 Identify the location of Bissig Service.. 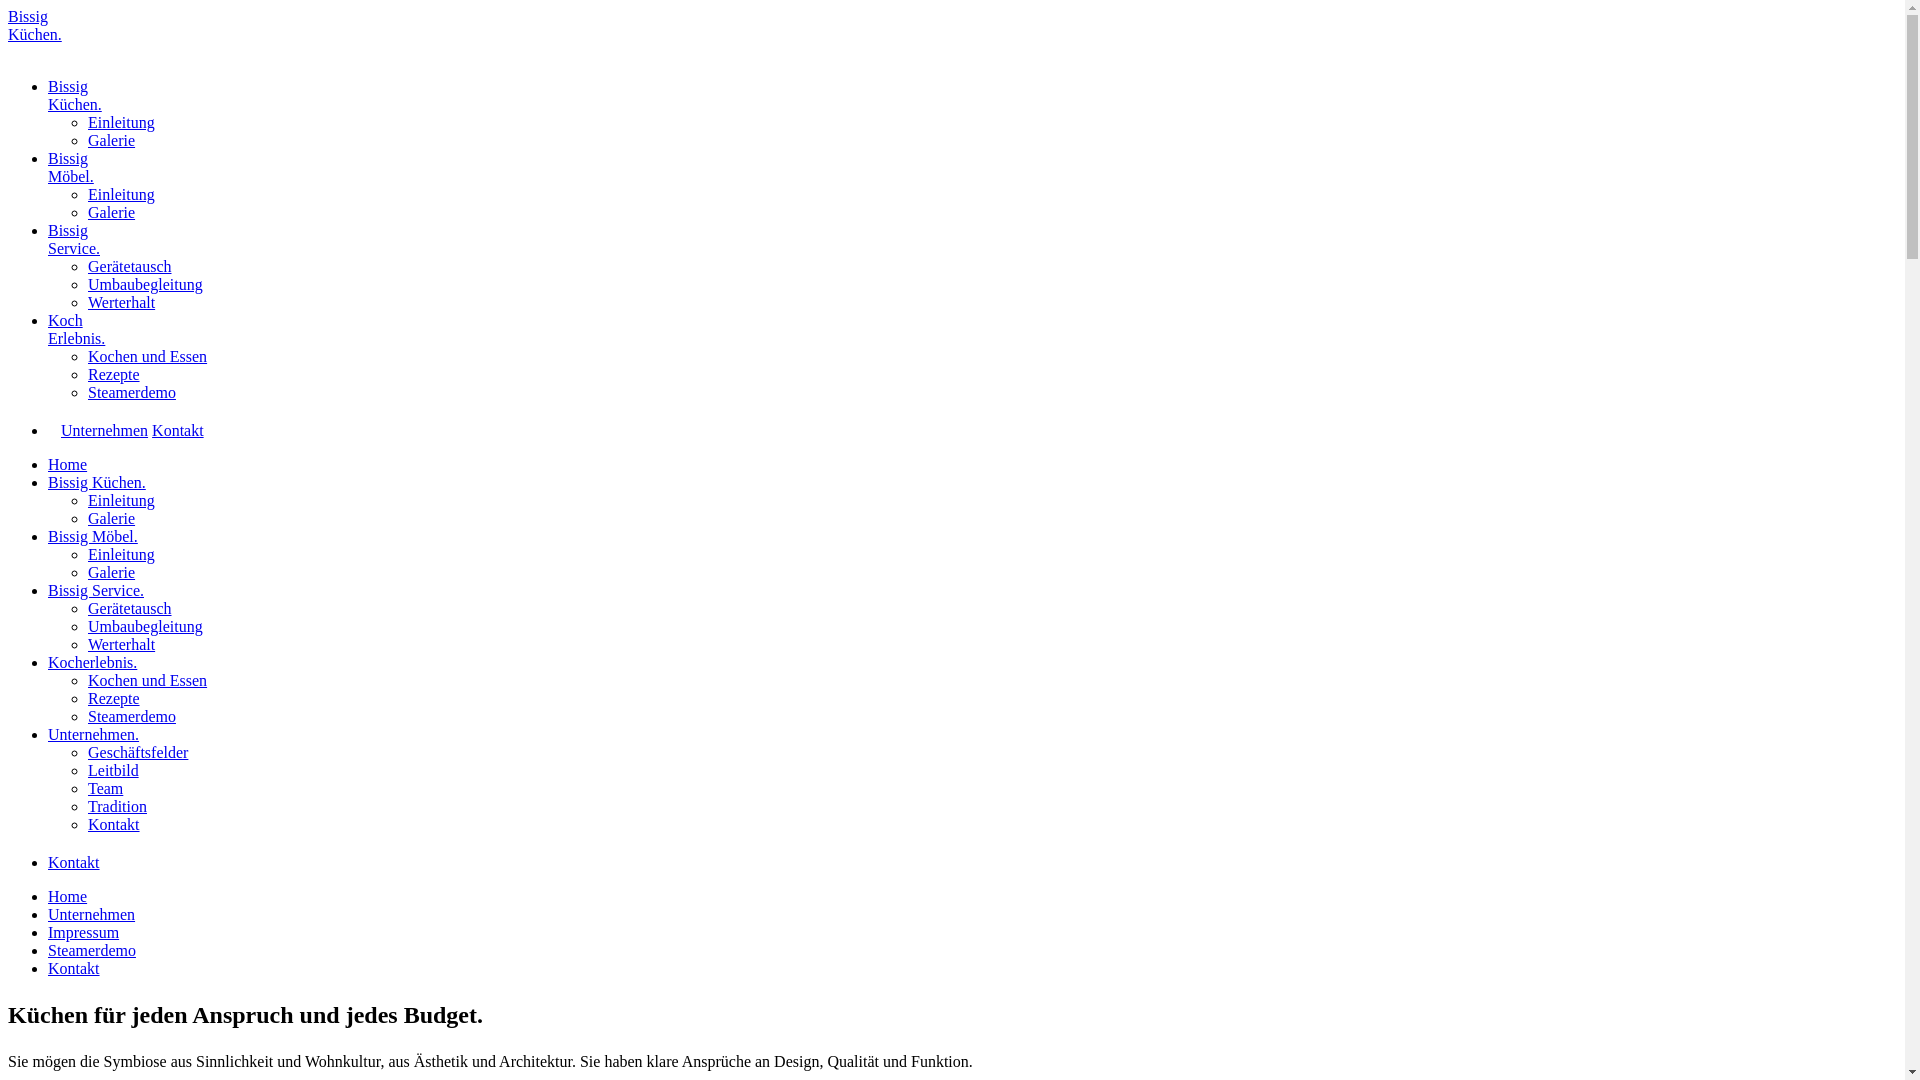
(96, 590).